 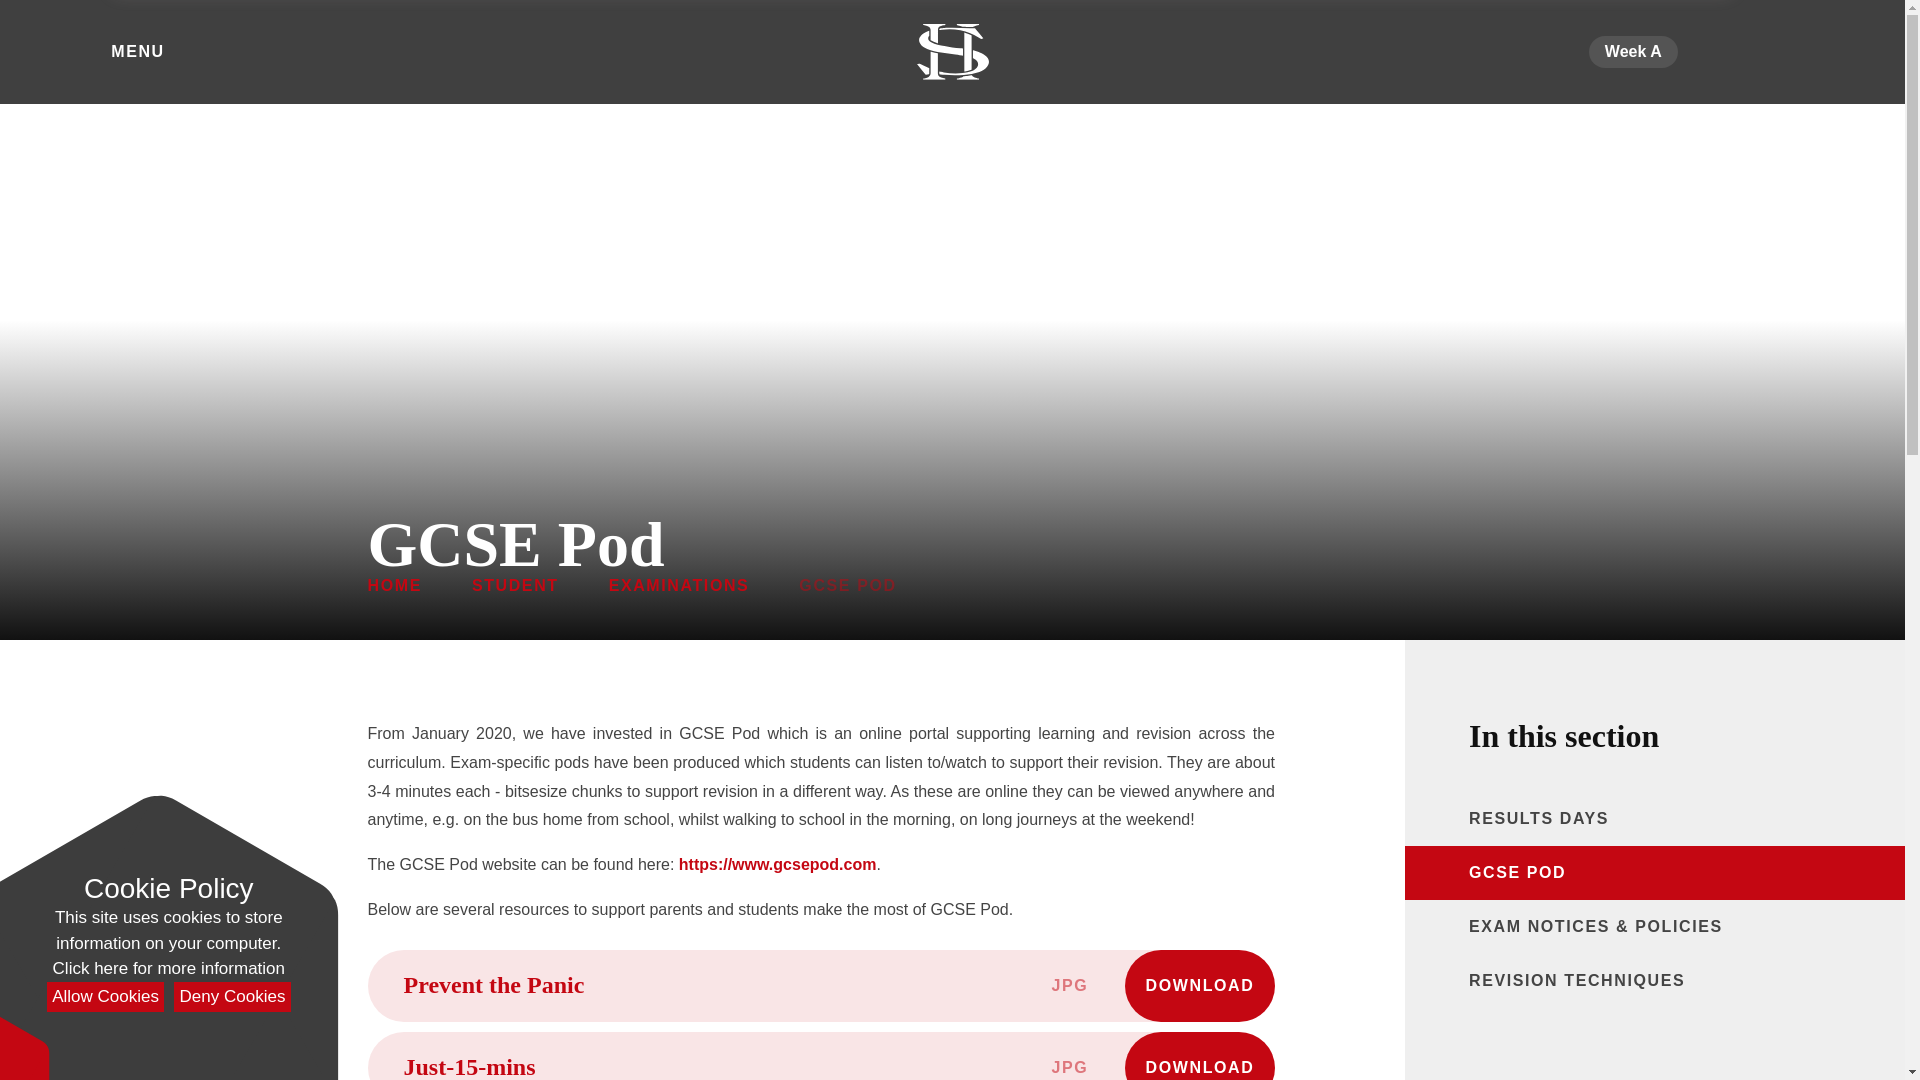 What do you see at coordinates (1726, 51) in the screenshot?
I see `Twitter` at bounding box center [1726, 51].